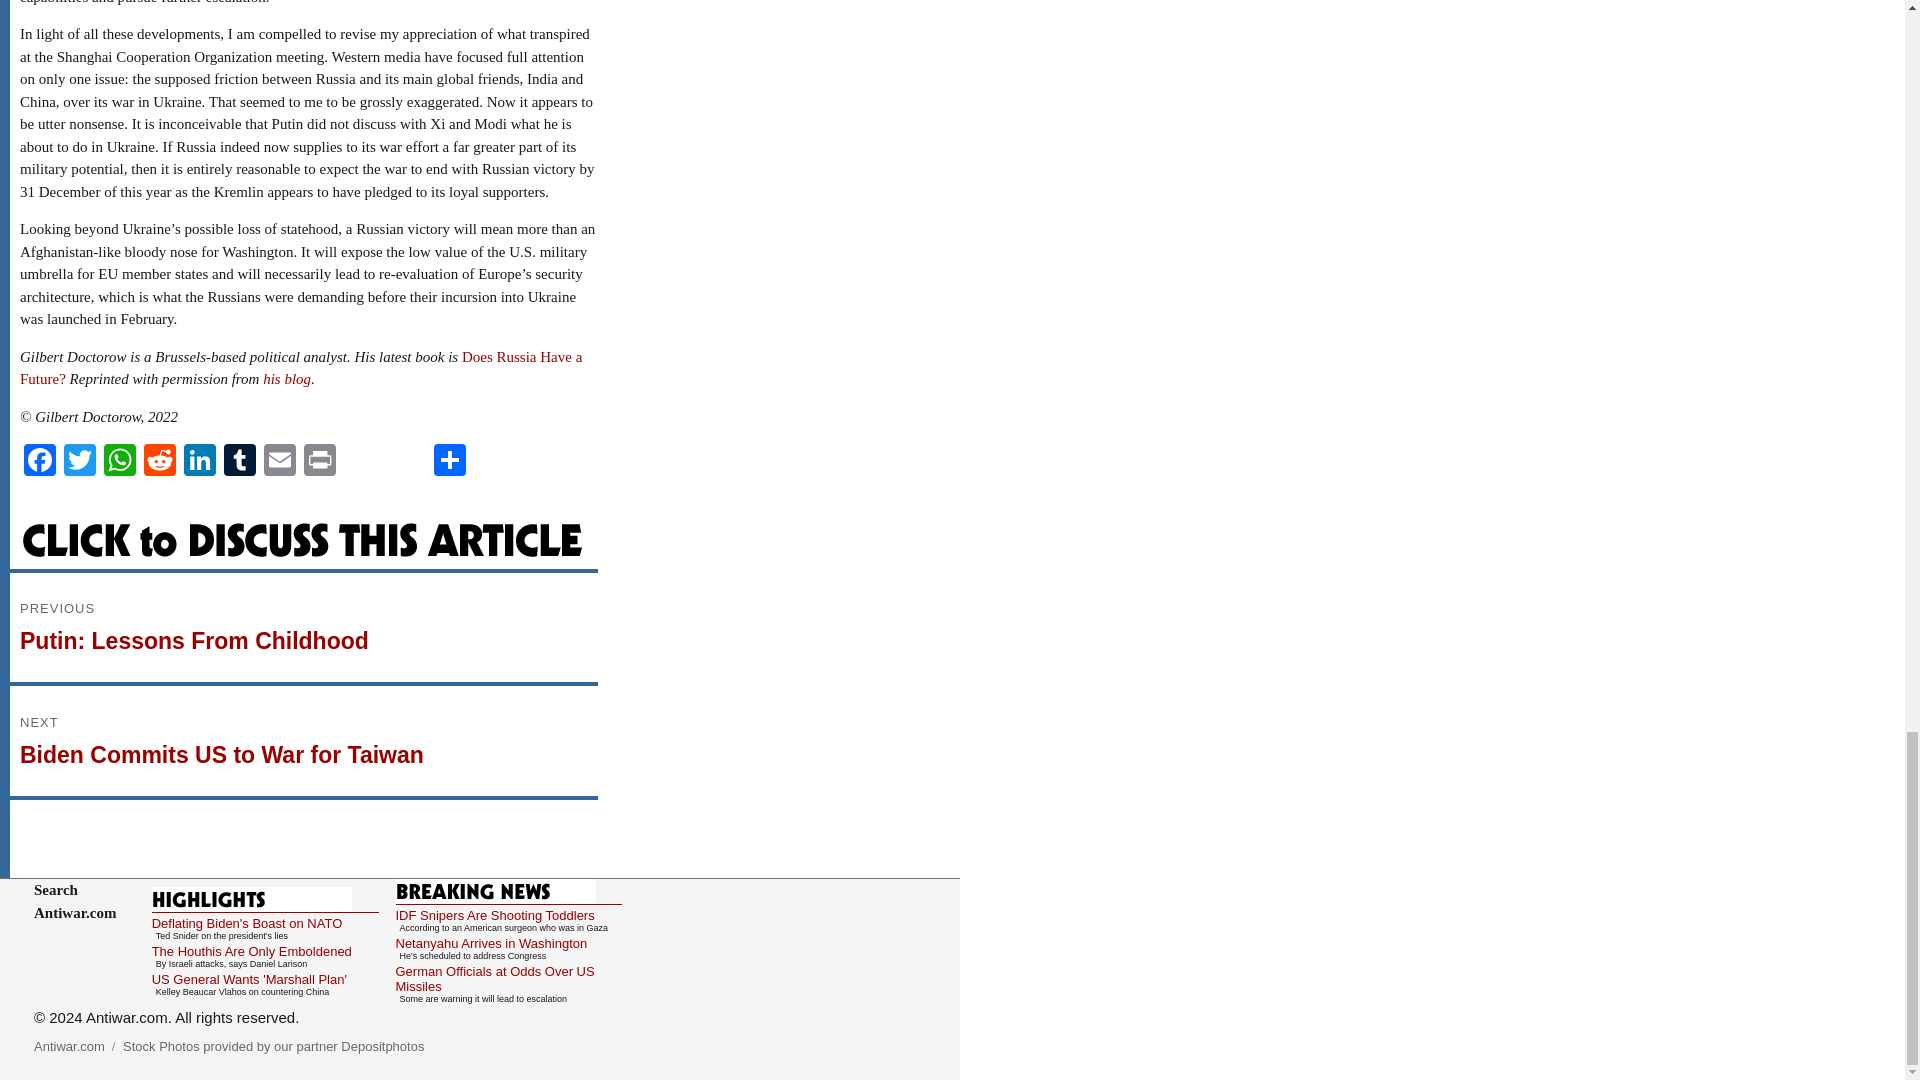 This screenshot has width=1920, height=1080. What do you see at coordinates (79, 462) in the screenshot?
I see `LinkedIn` at bounding box center [79, 462].